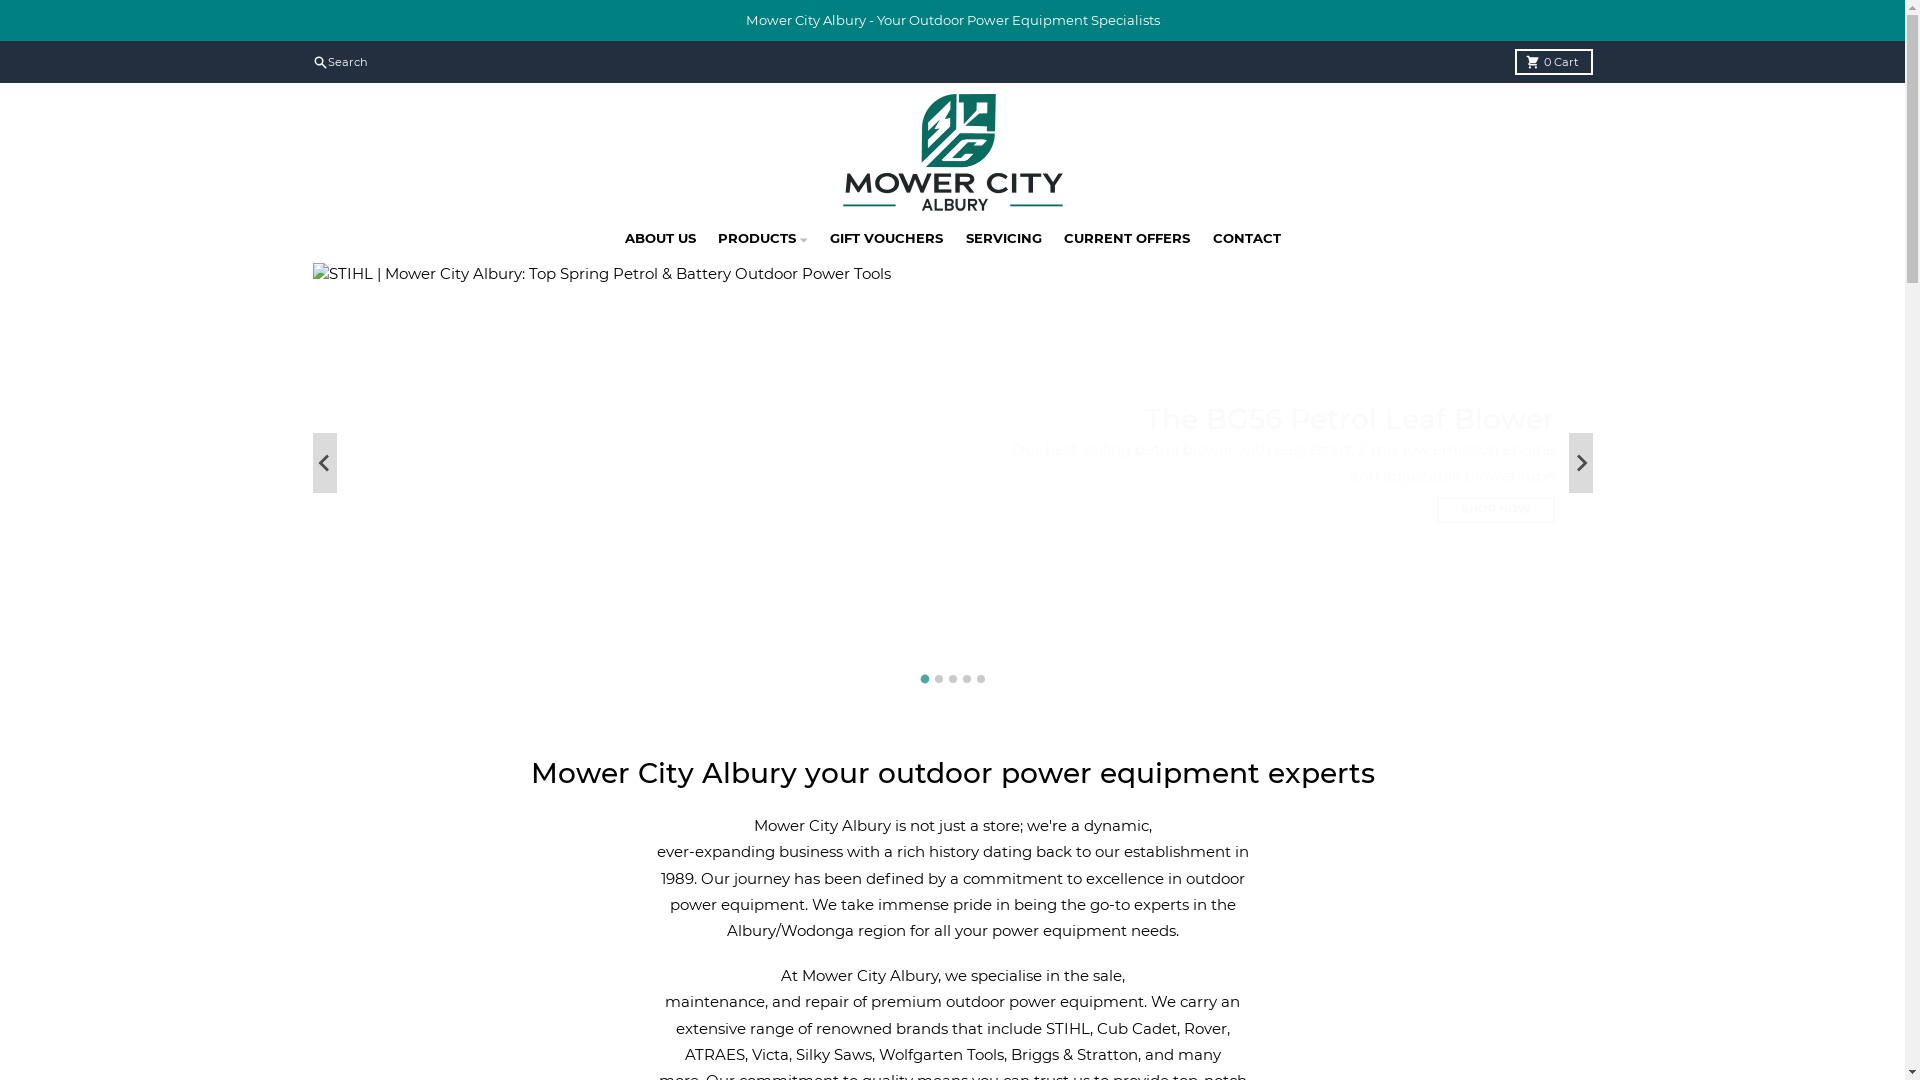  Describe the element at coordinates (1004, 239) in the screenshot. I see `SERVICING` at that location.